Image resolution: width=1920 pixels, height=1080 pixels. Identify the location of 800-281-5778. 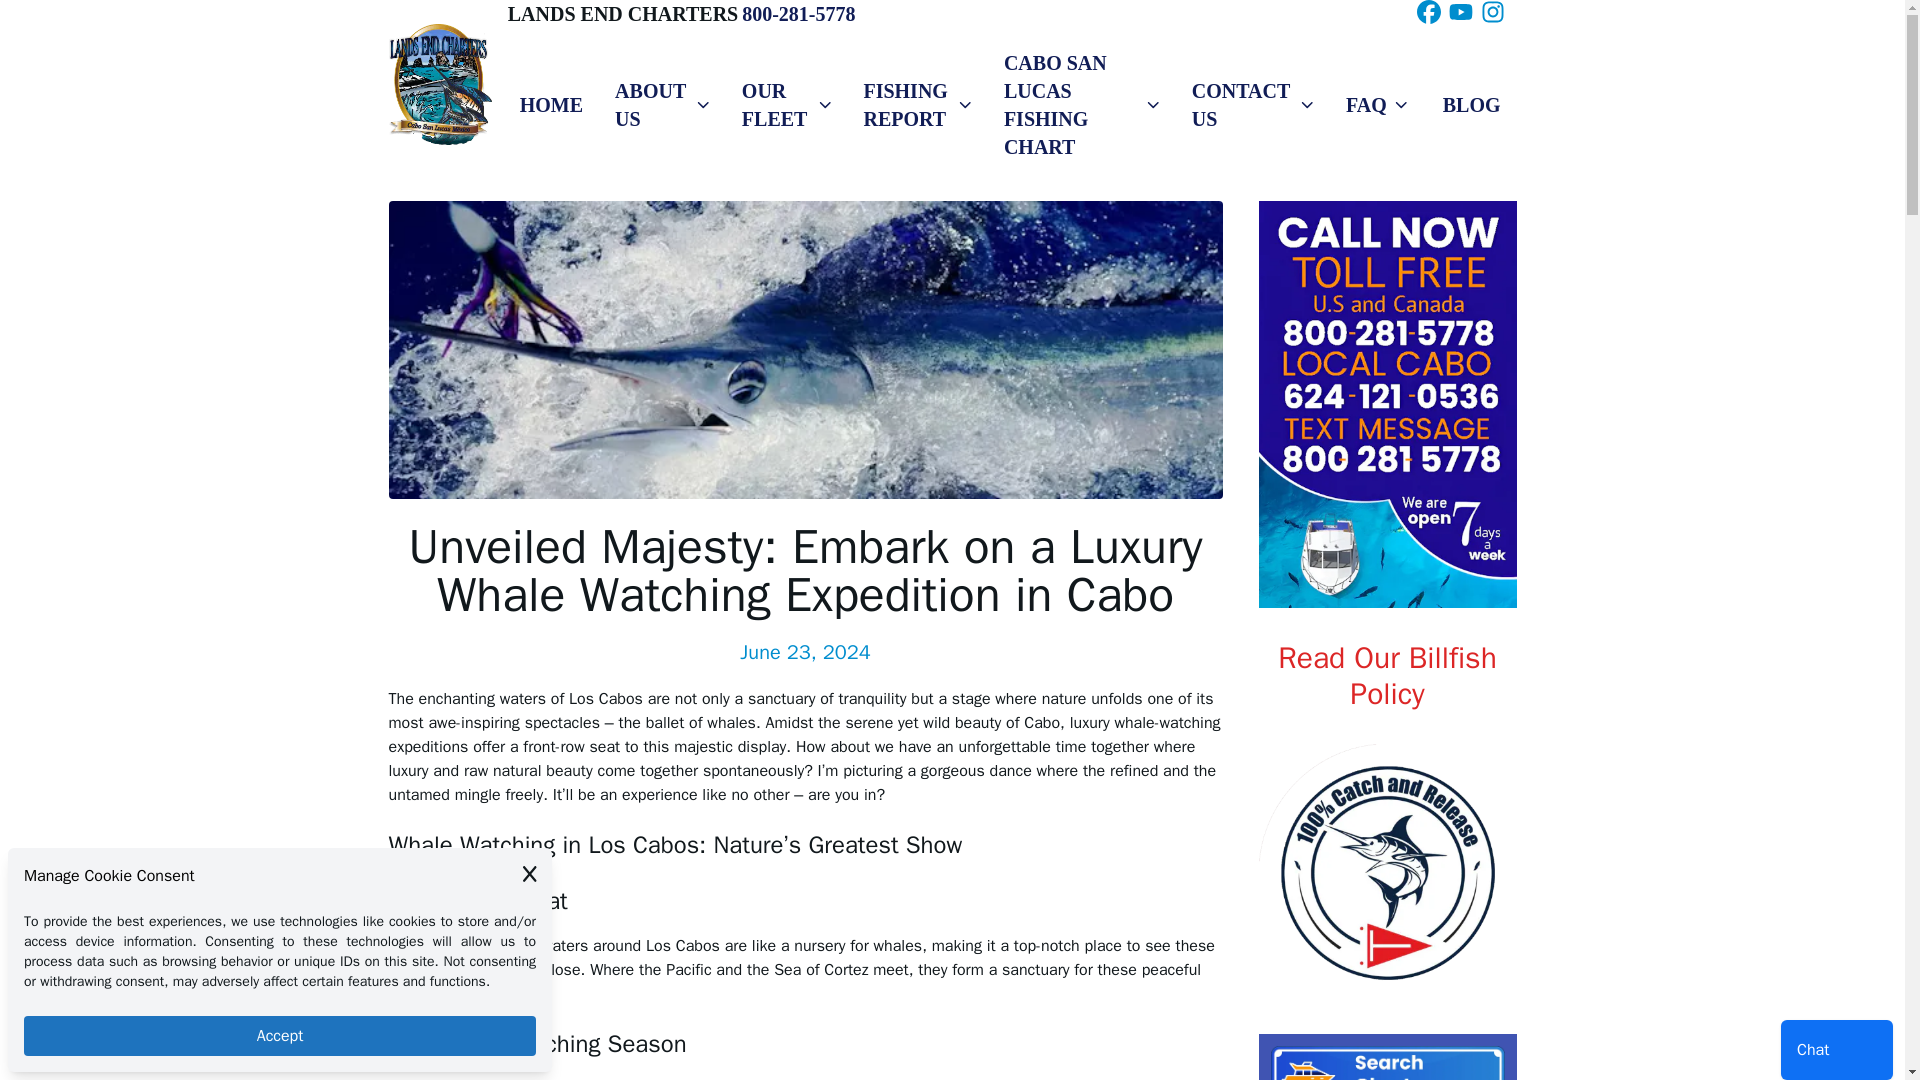
(798, 14).